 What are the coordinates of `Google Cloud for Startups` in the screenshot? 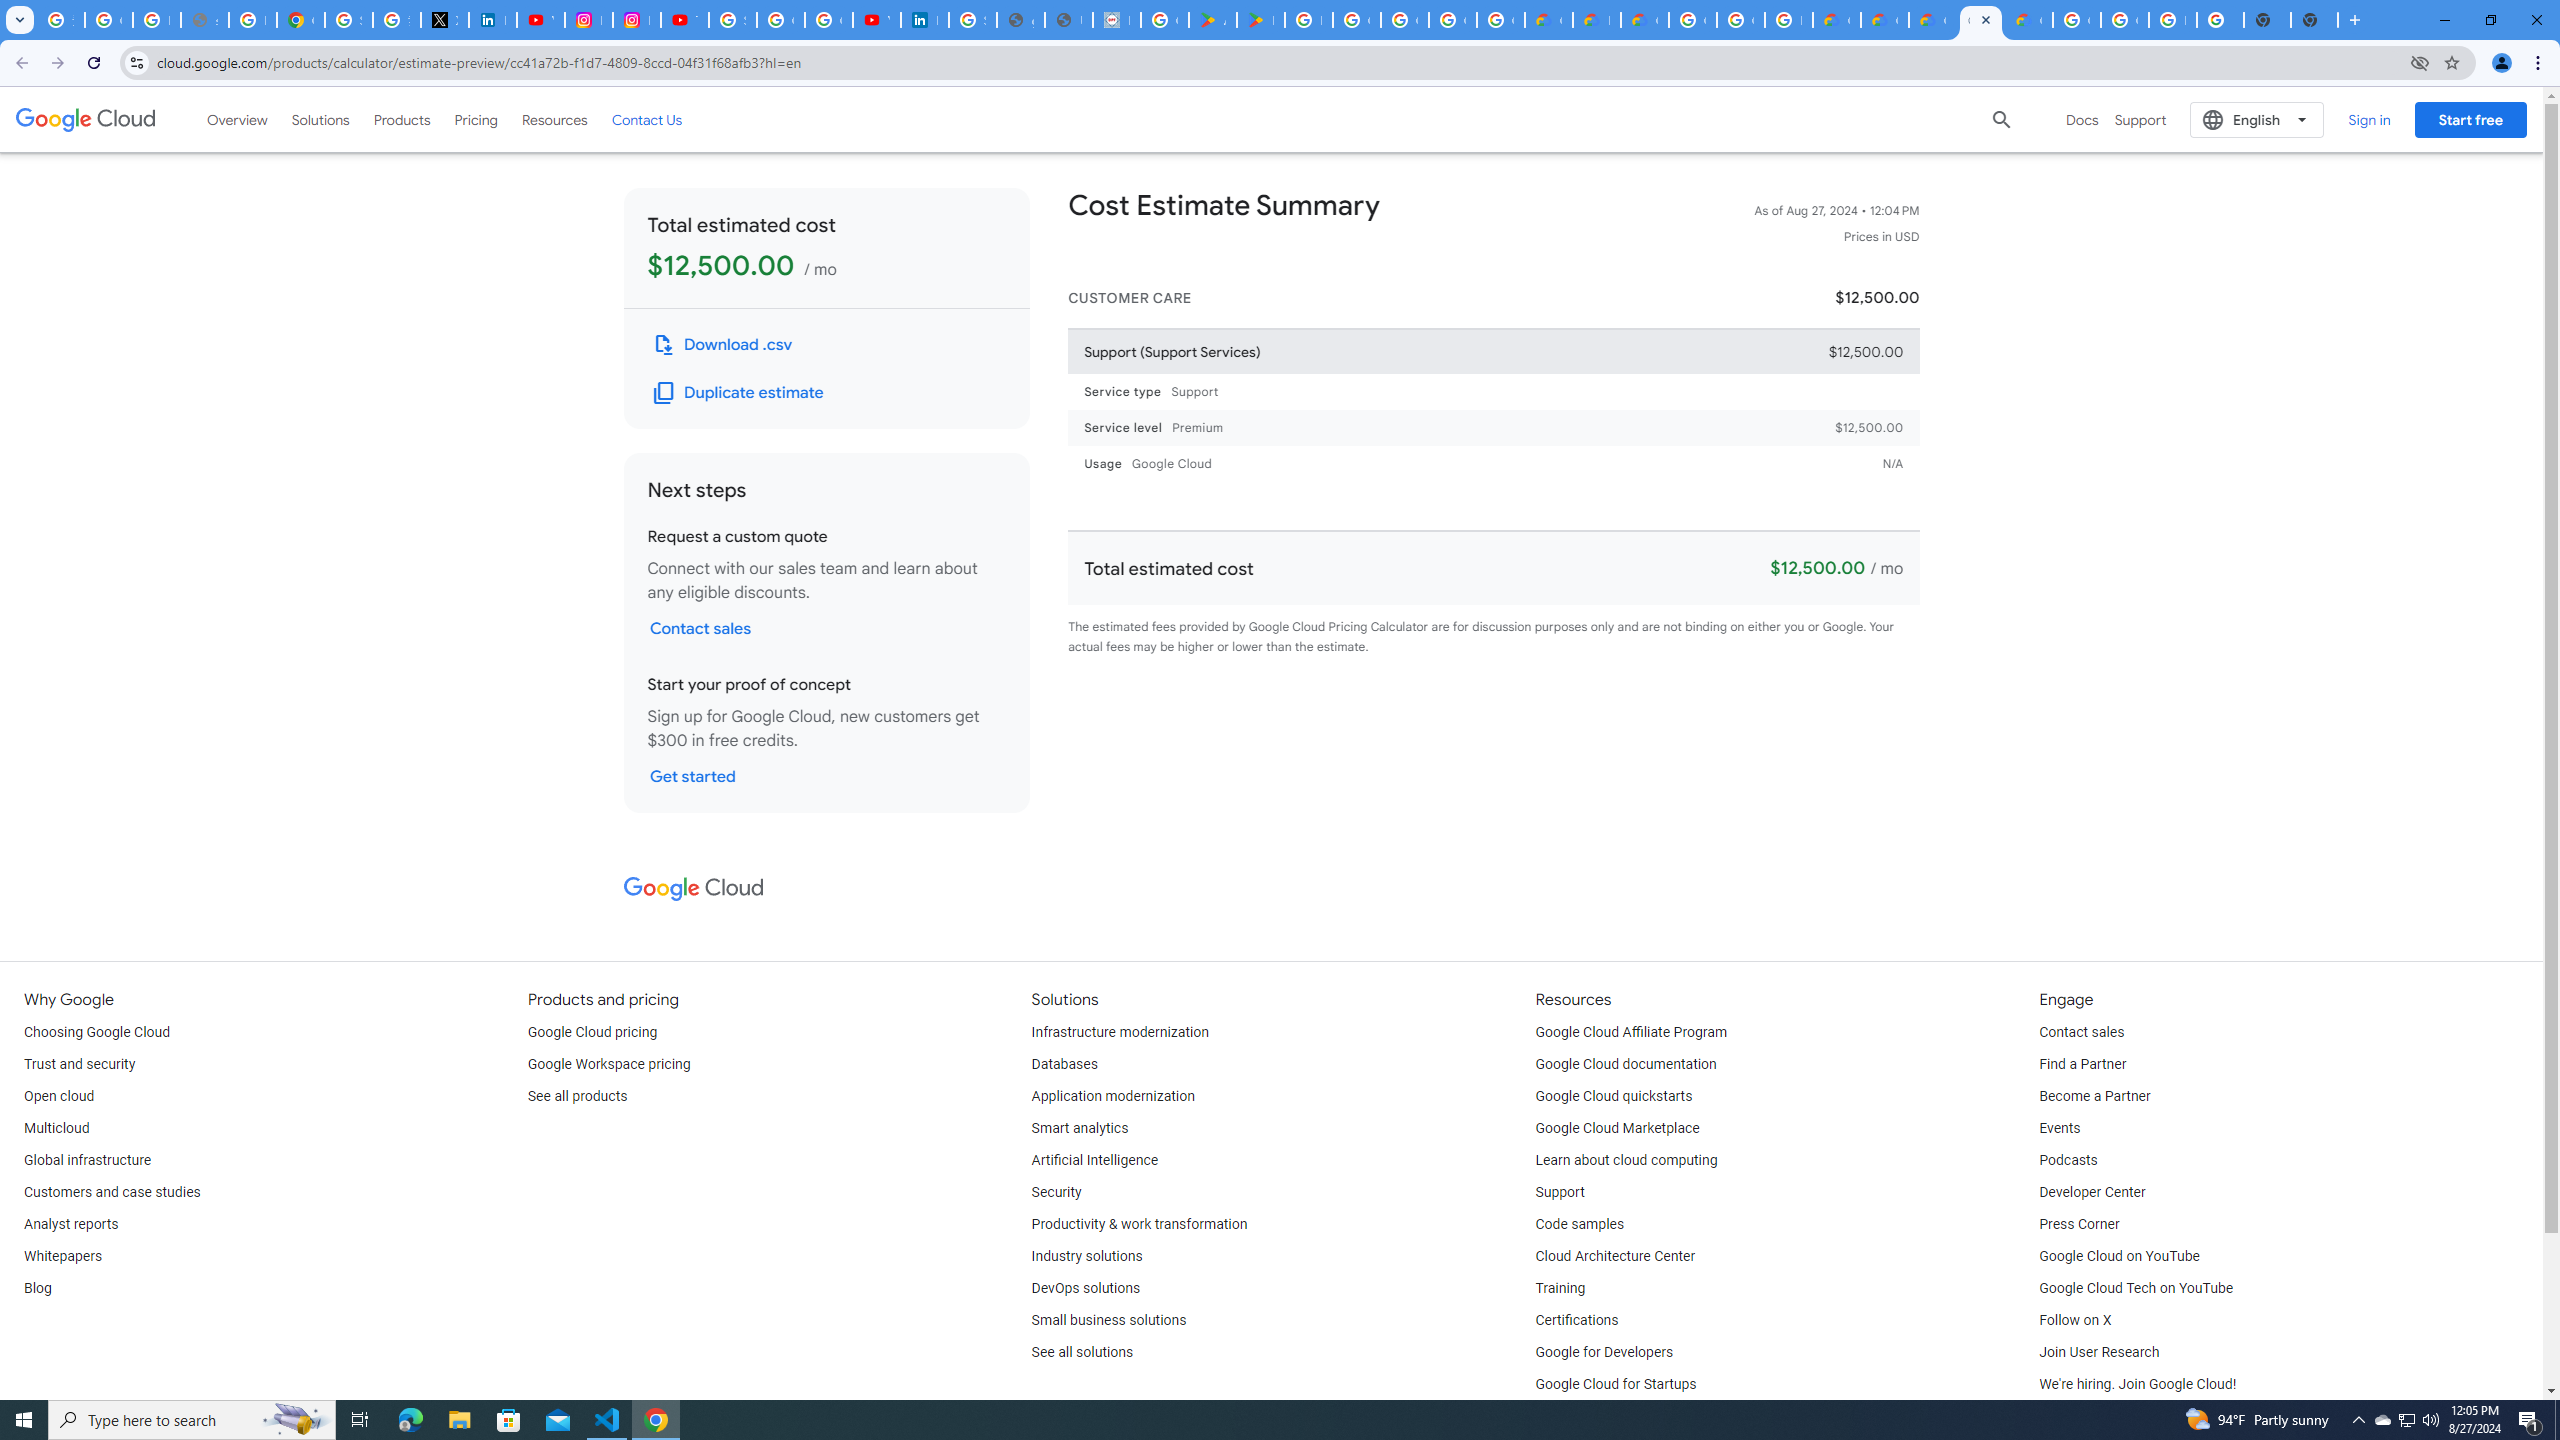 It's located at (1616, 1385).